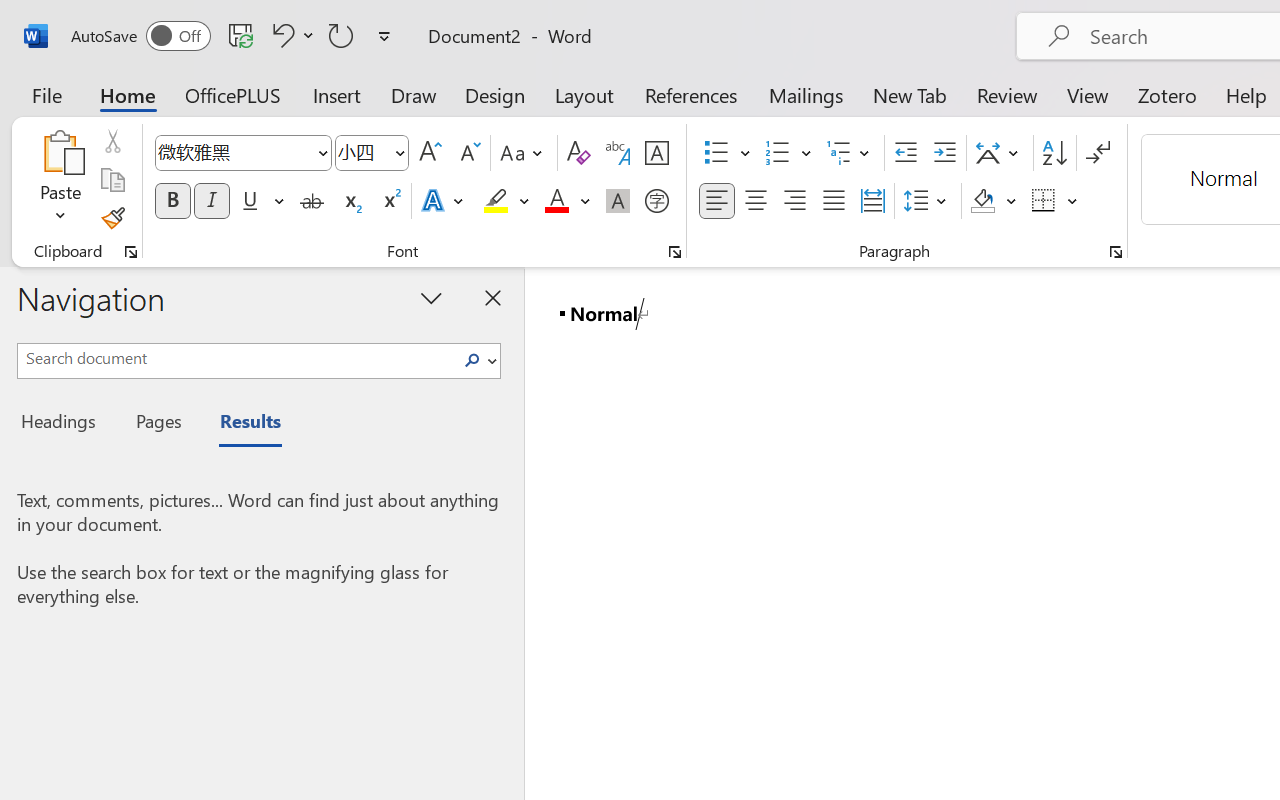 This screenshot has height=800, width=1280. Describe the element at coordinates (1088, 94) in the screenshot. I see `View` at that location.